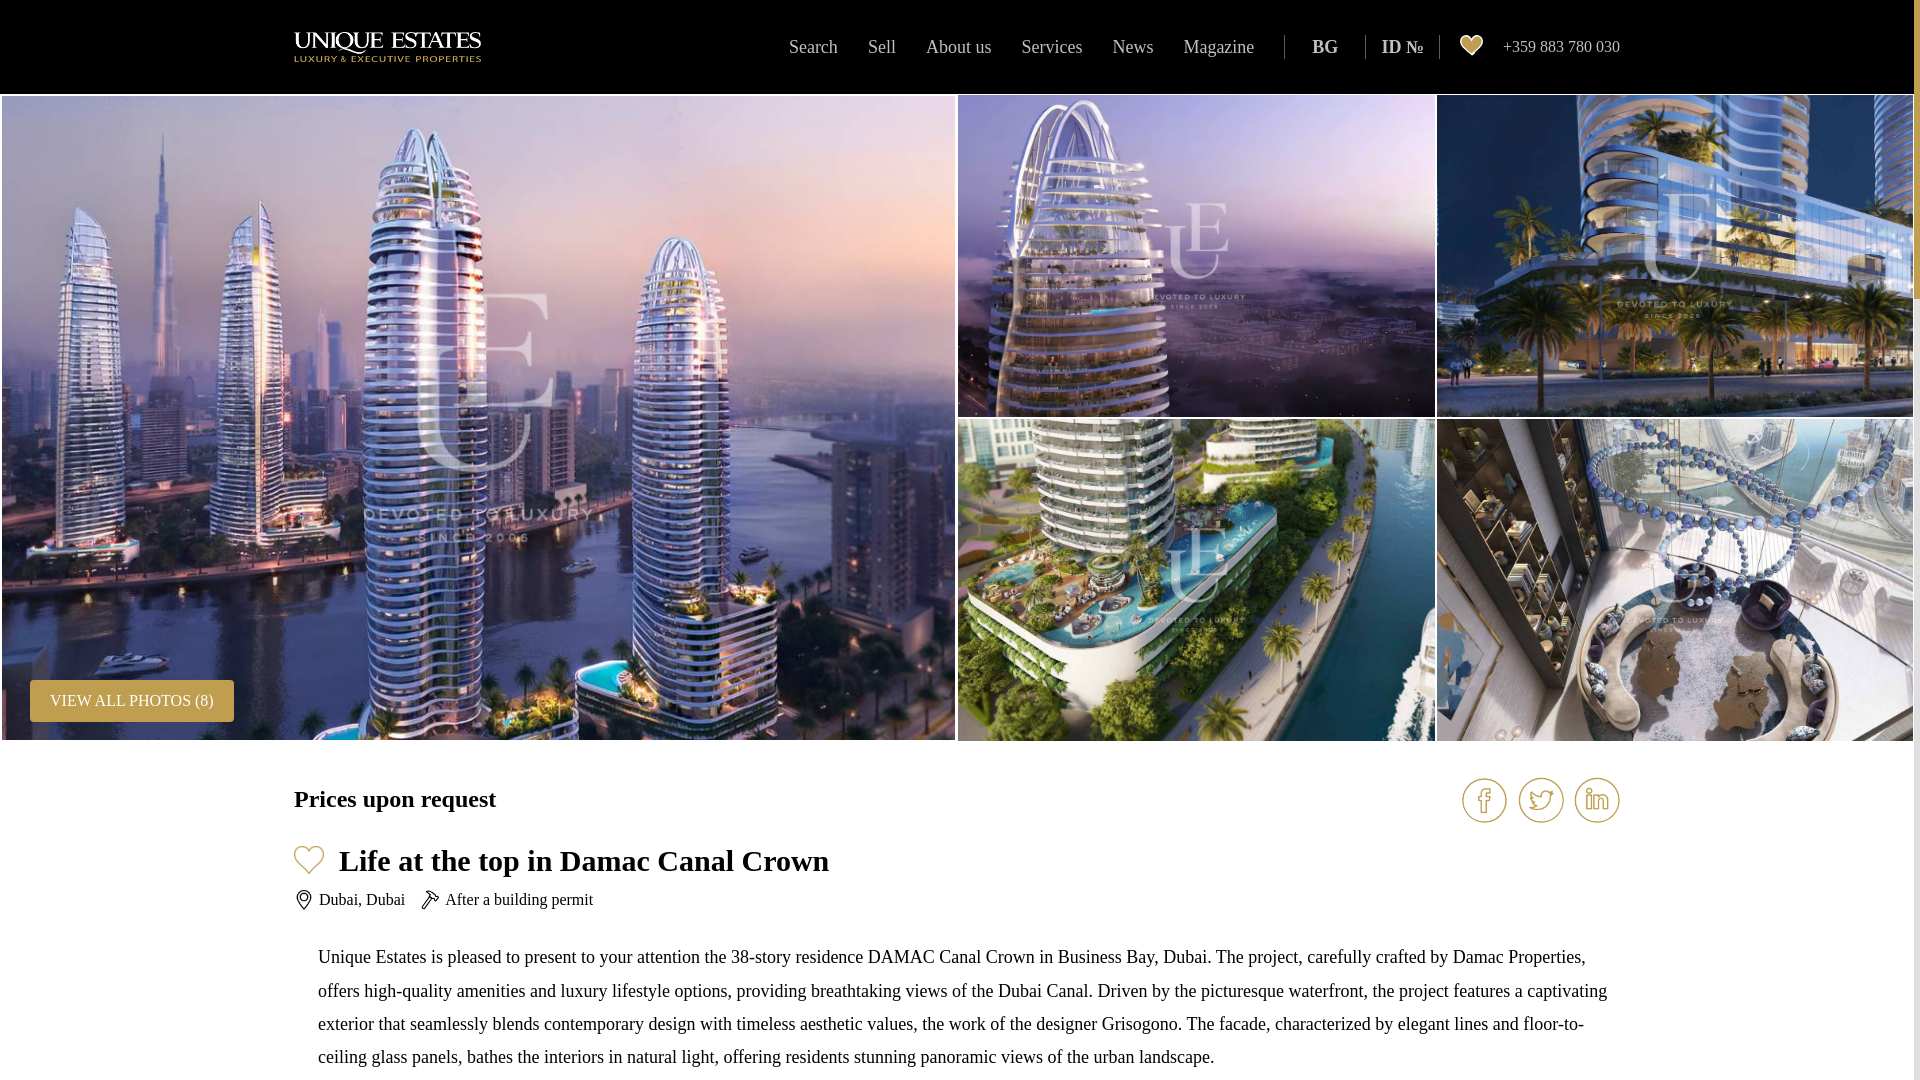 This screenshot has width=1920, height=1080. What do you see at coordinates (308, 860) in the screenshot?
I see `Add to favourites` at bounding box center [308, 860].